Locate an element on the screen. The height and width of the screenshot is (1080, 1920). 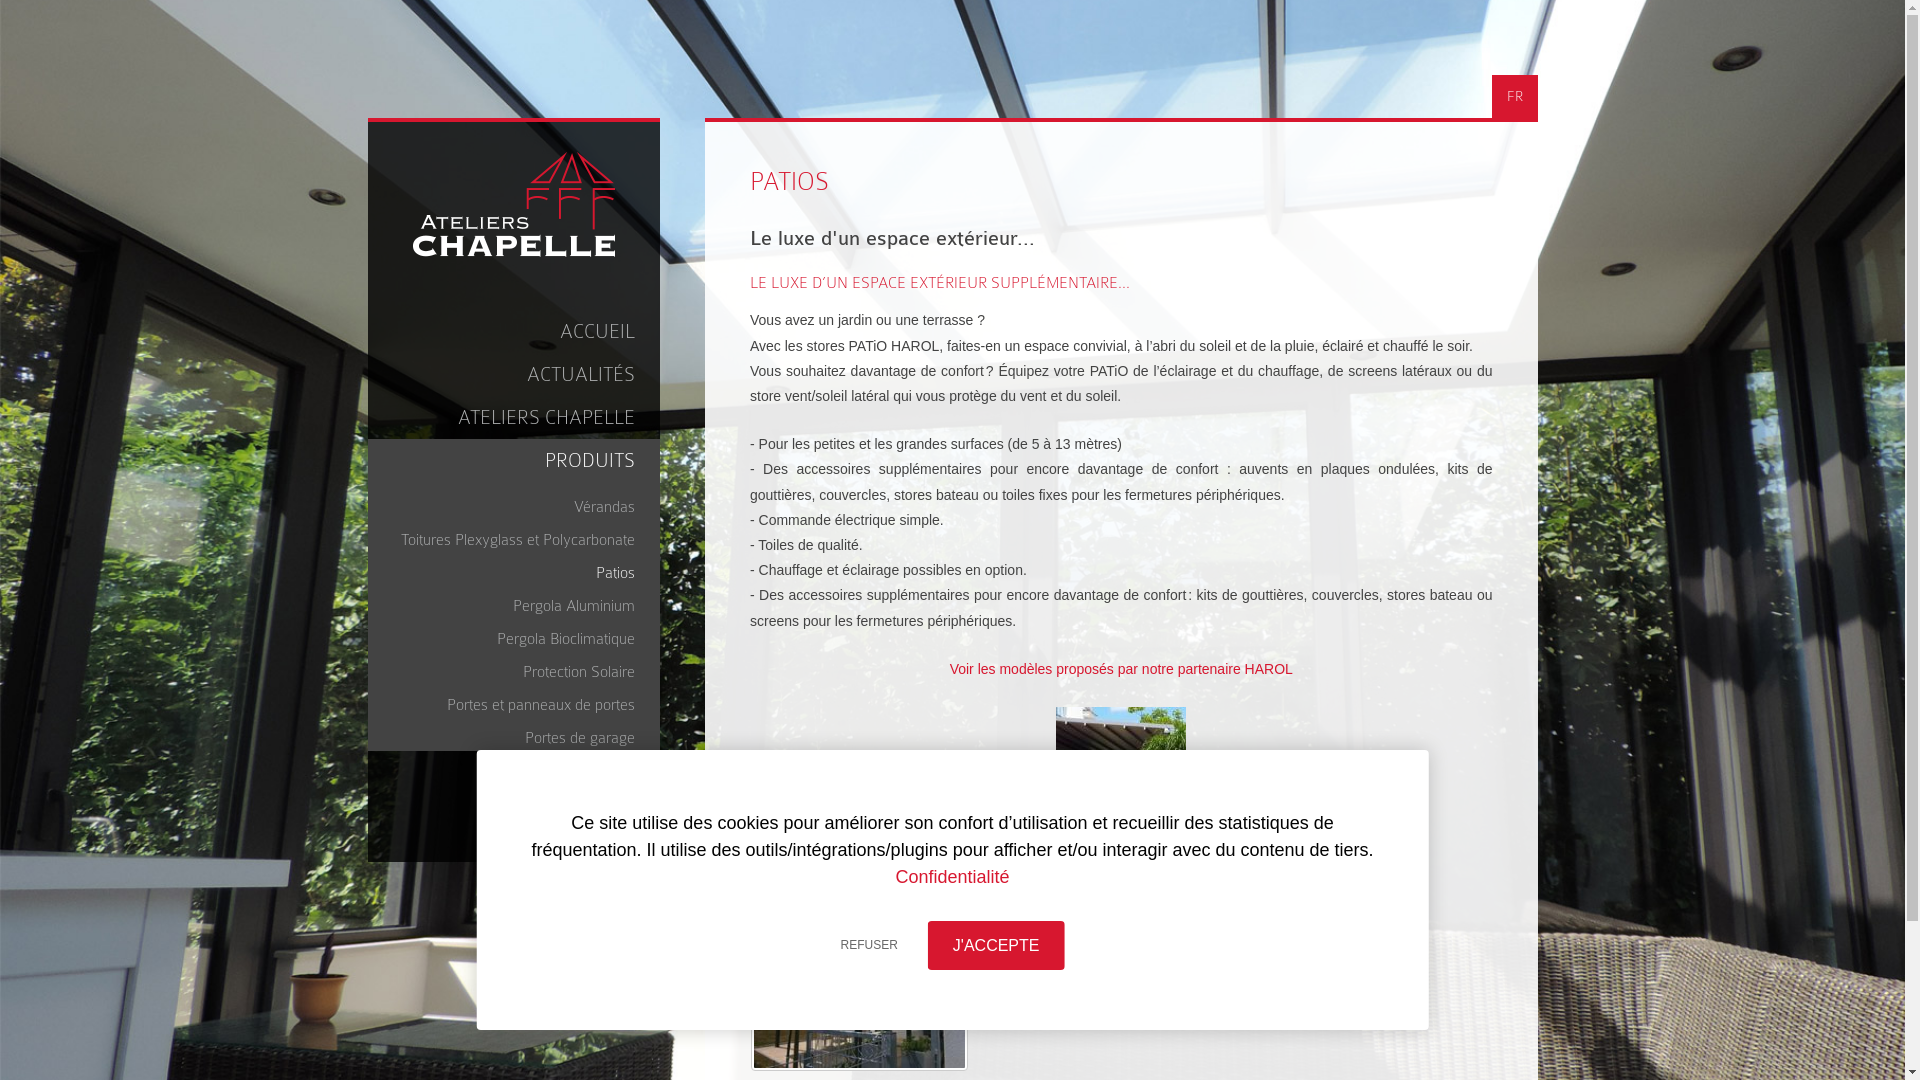
Visionnez la brochure " Les stores de terrasse " HAROL is located at coordinates (1122, 870).